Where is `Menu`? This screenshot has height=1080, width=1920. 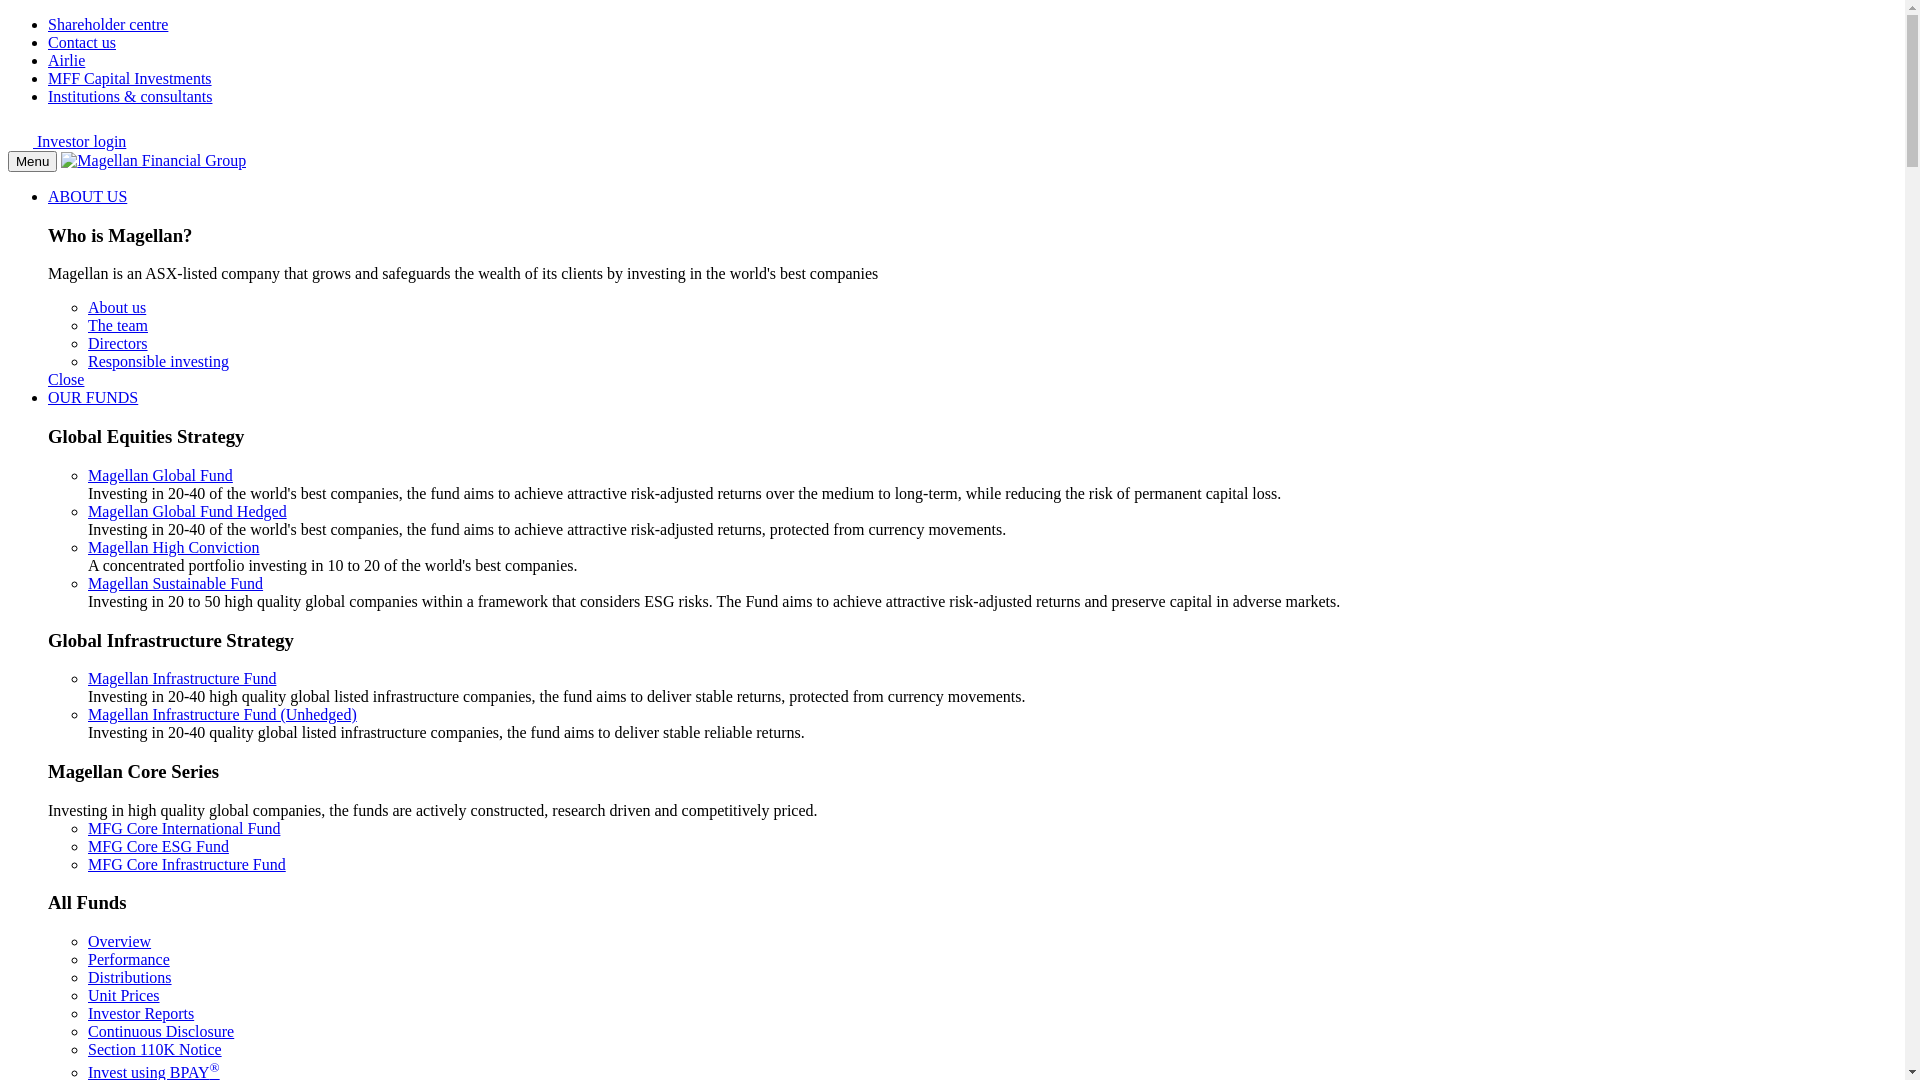 Menu is located at coordinates (32, 162).